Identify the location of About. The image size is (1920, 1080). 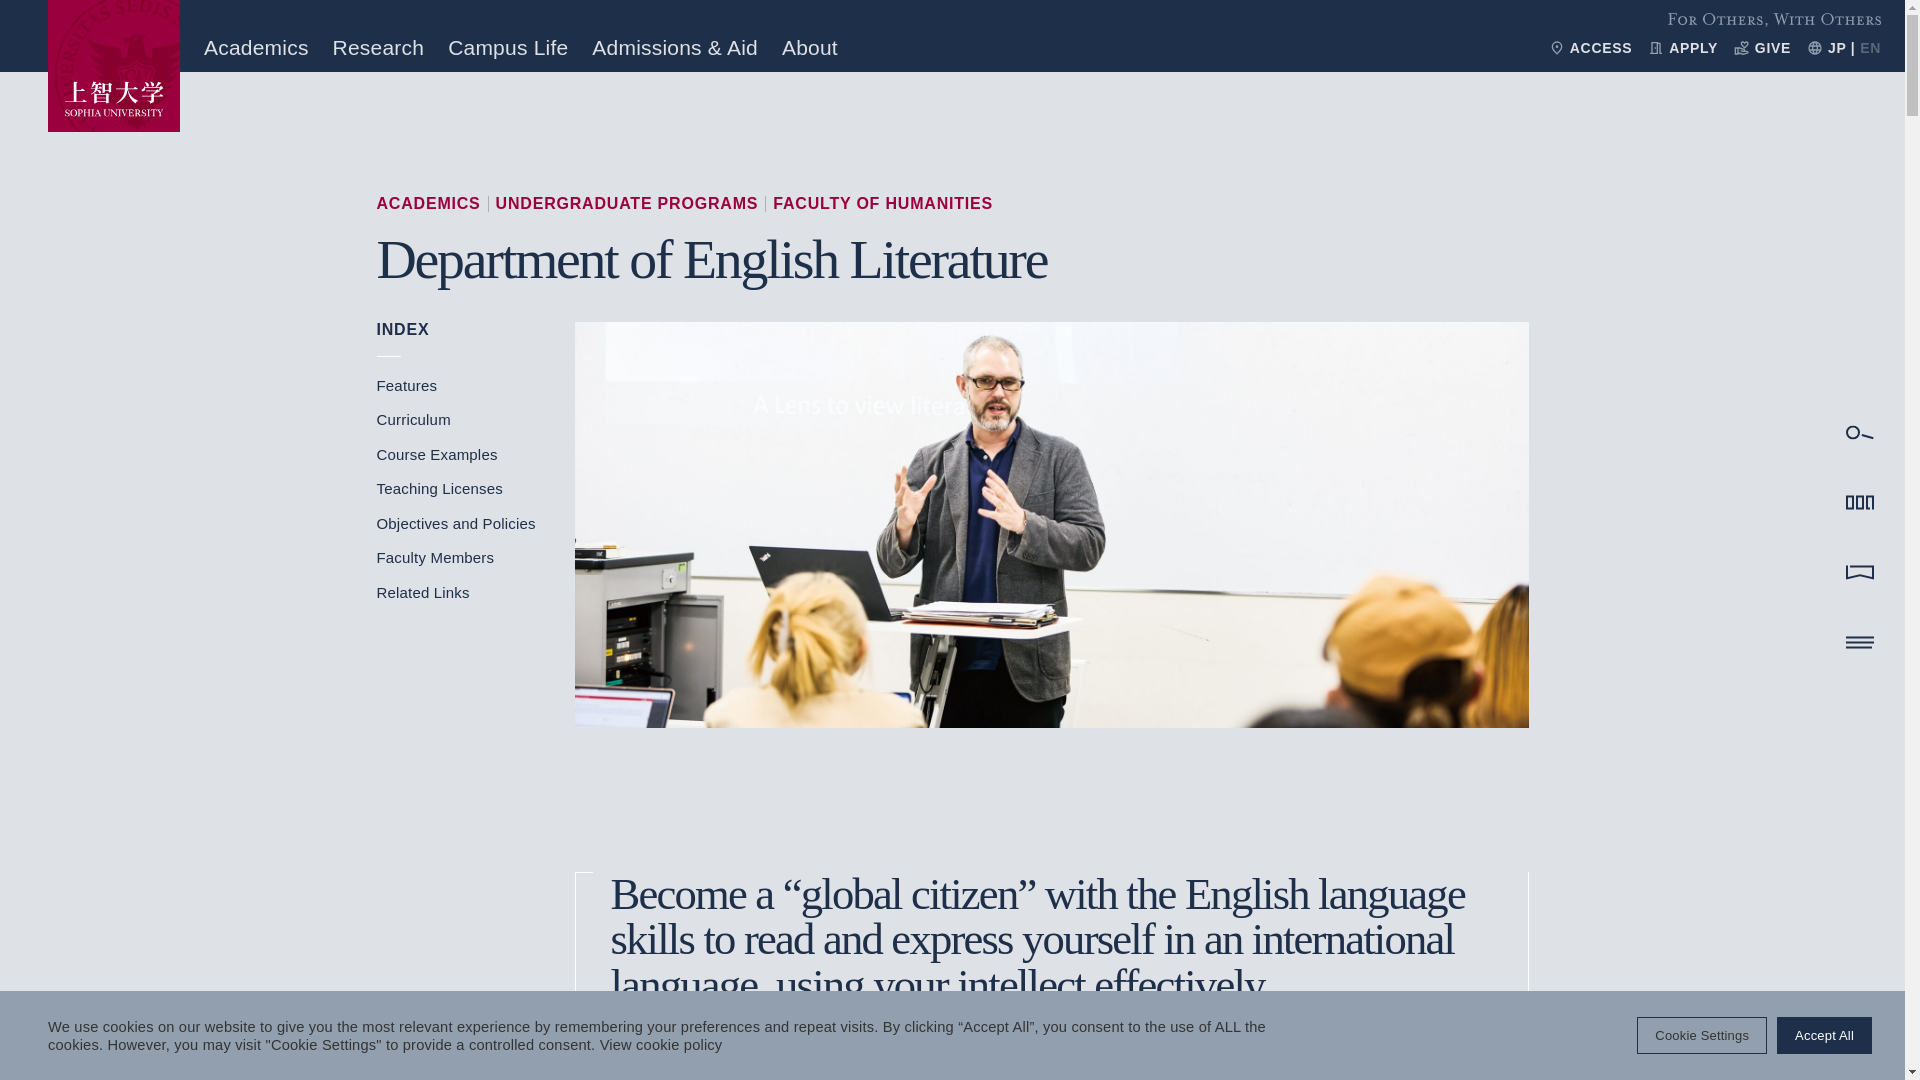
(809, 47).